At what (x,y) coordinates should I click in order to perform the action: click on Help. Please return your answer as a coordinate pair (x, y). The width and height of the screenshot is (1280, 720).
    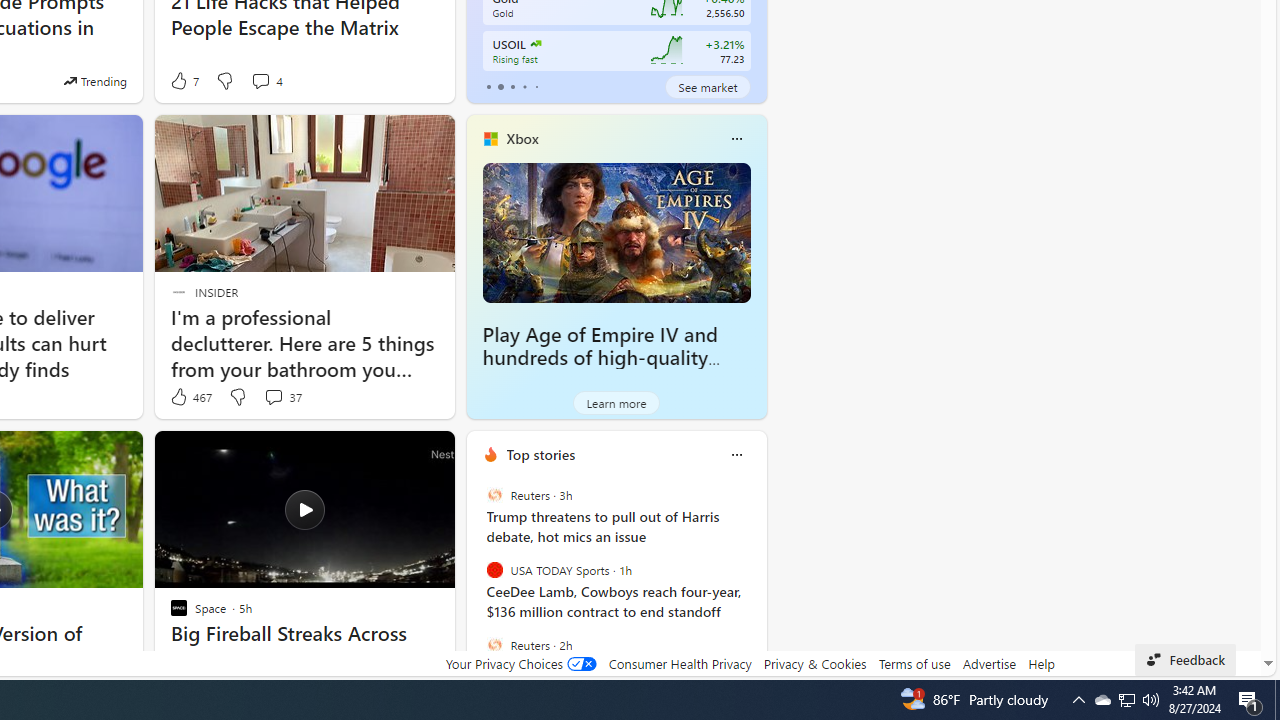
    Looking at the image, I should click on (1040, 663).